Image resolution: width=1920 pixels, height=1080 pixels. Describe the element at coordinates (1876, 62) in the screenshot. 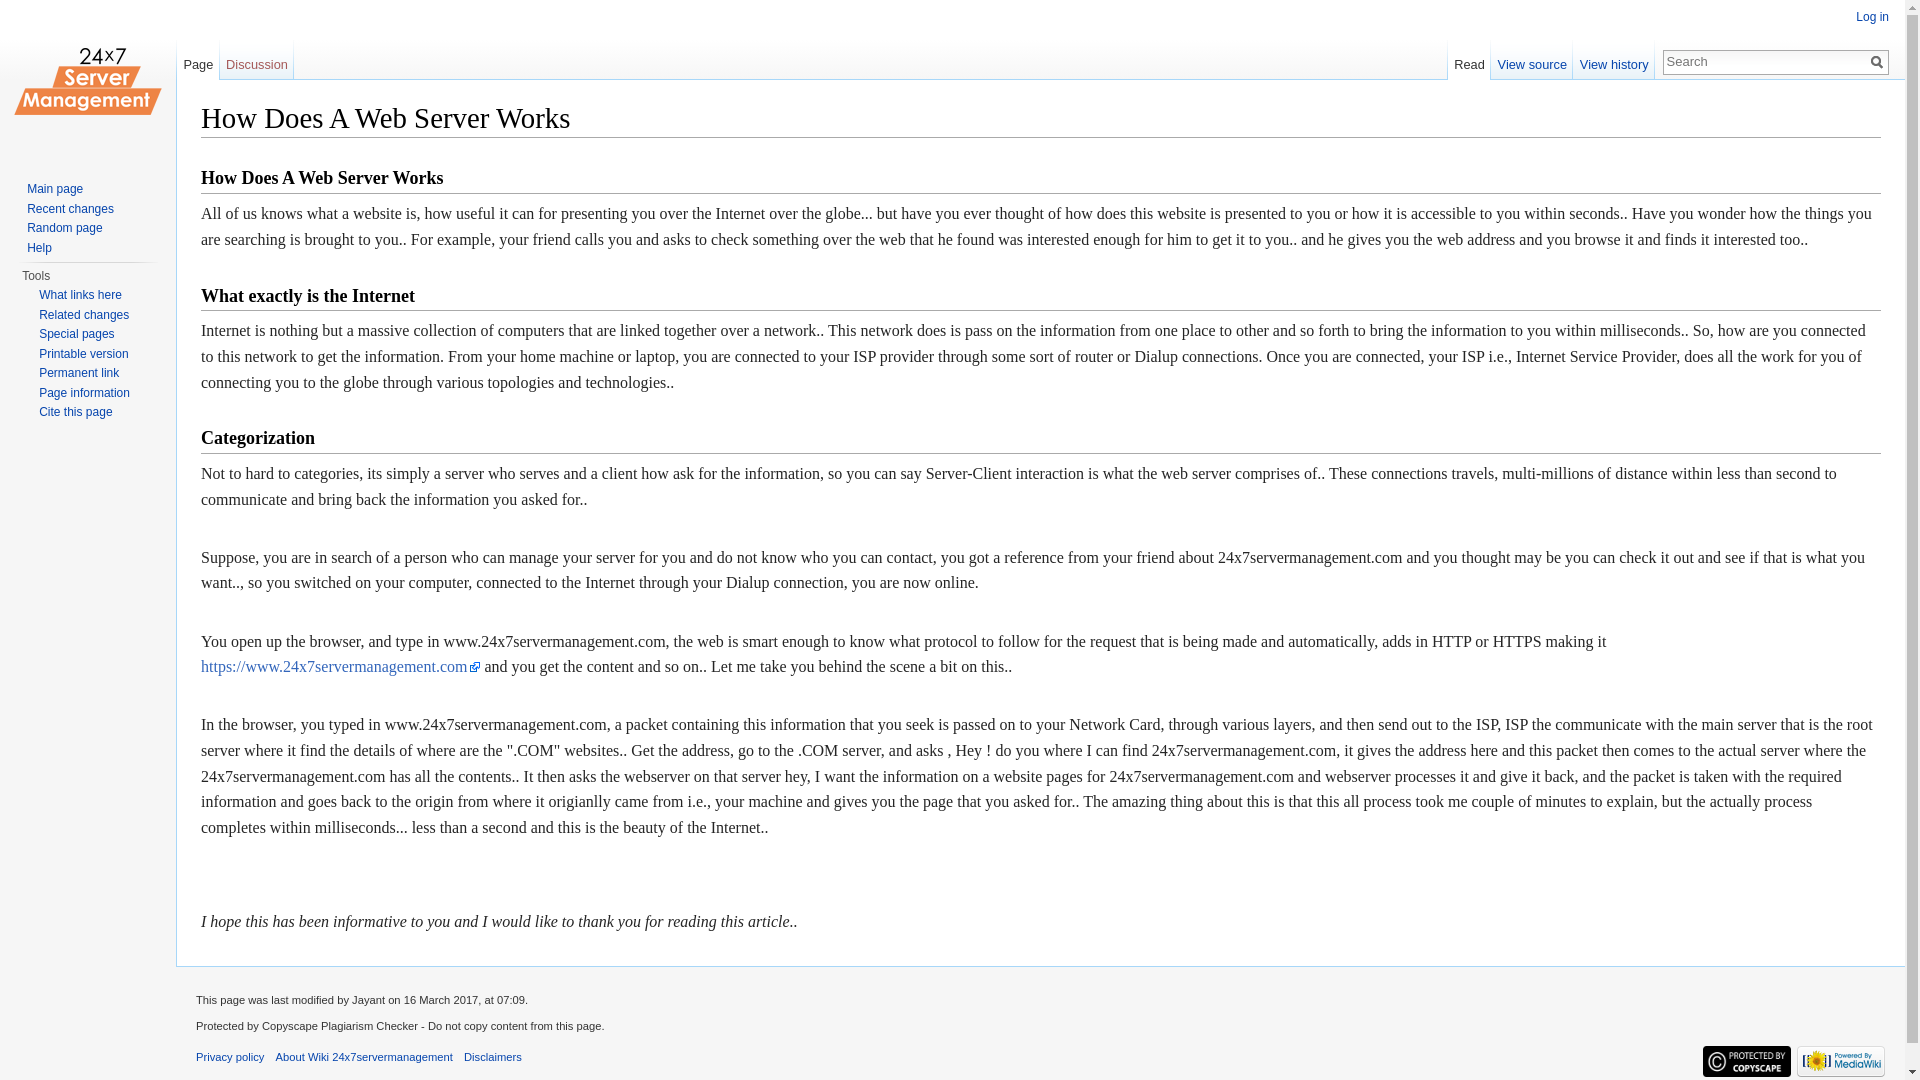

I see `Search` at that location.